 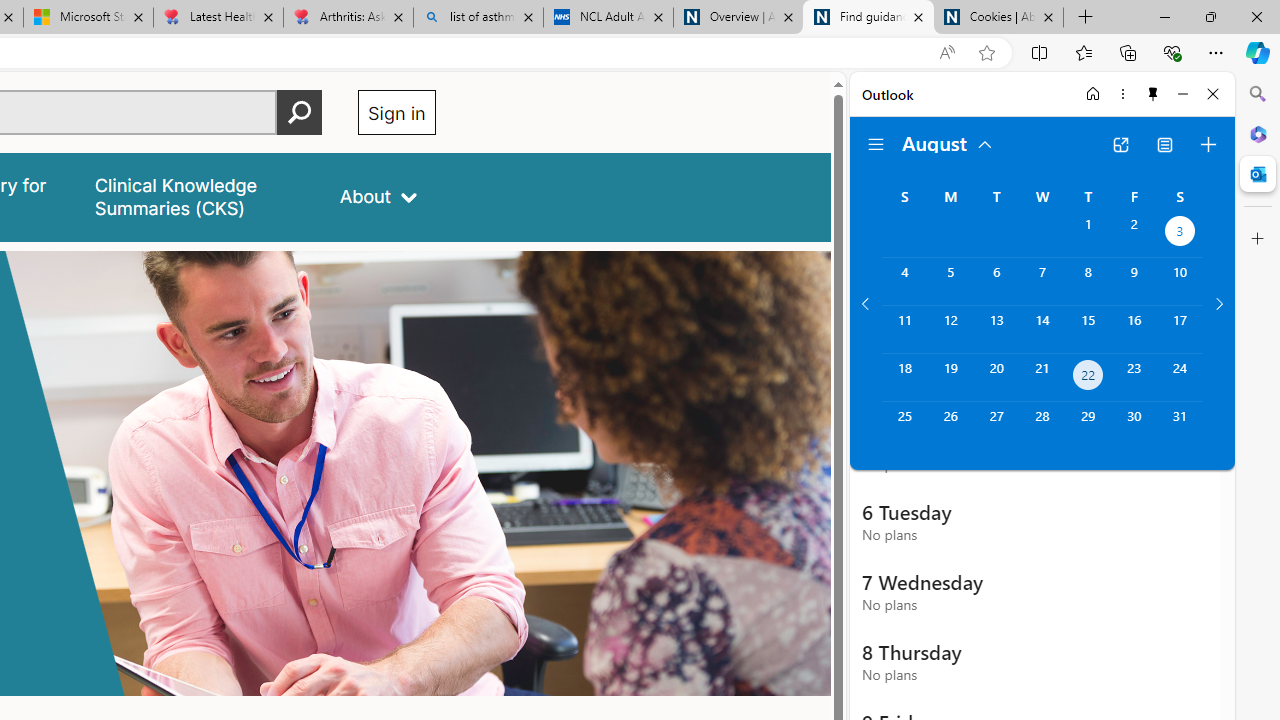 I want to click on Monday, August 19, 2024. , so click(x=950, y=378).